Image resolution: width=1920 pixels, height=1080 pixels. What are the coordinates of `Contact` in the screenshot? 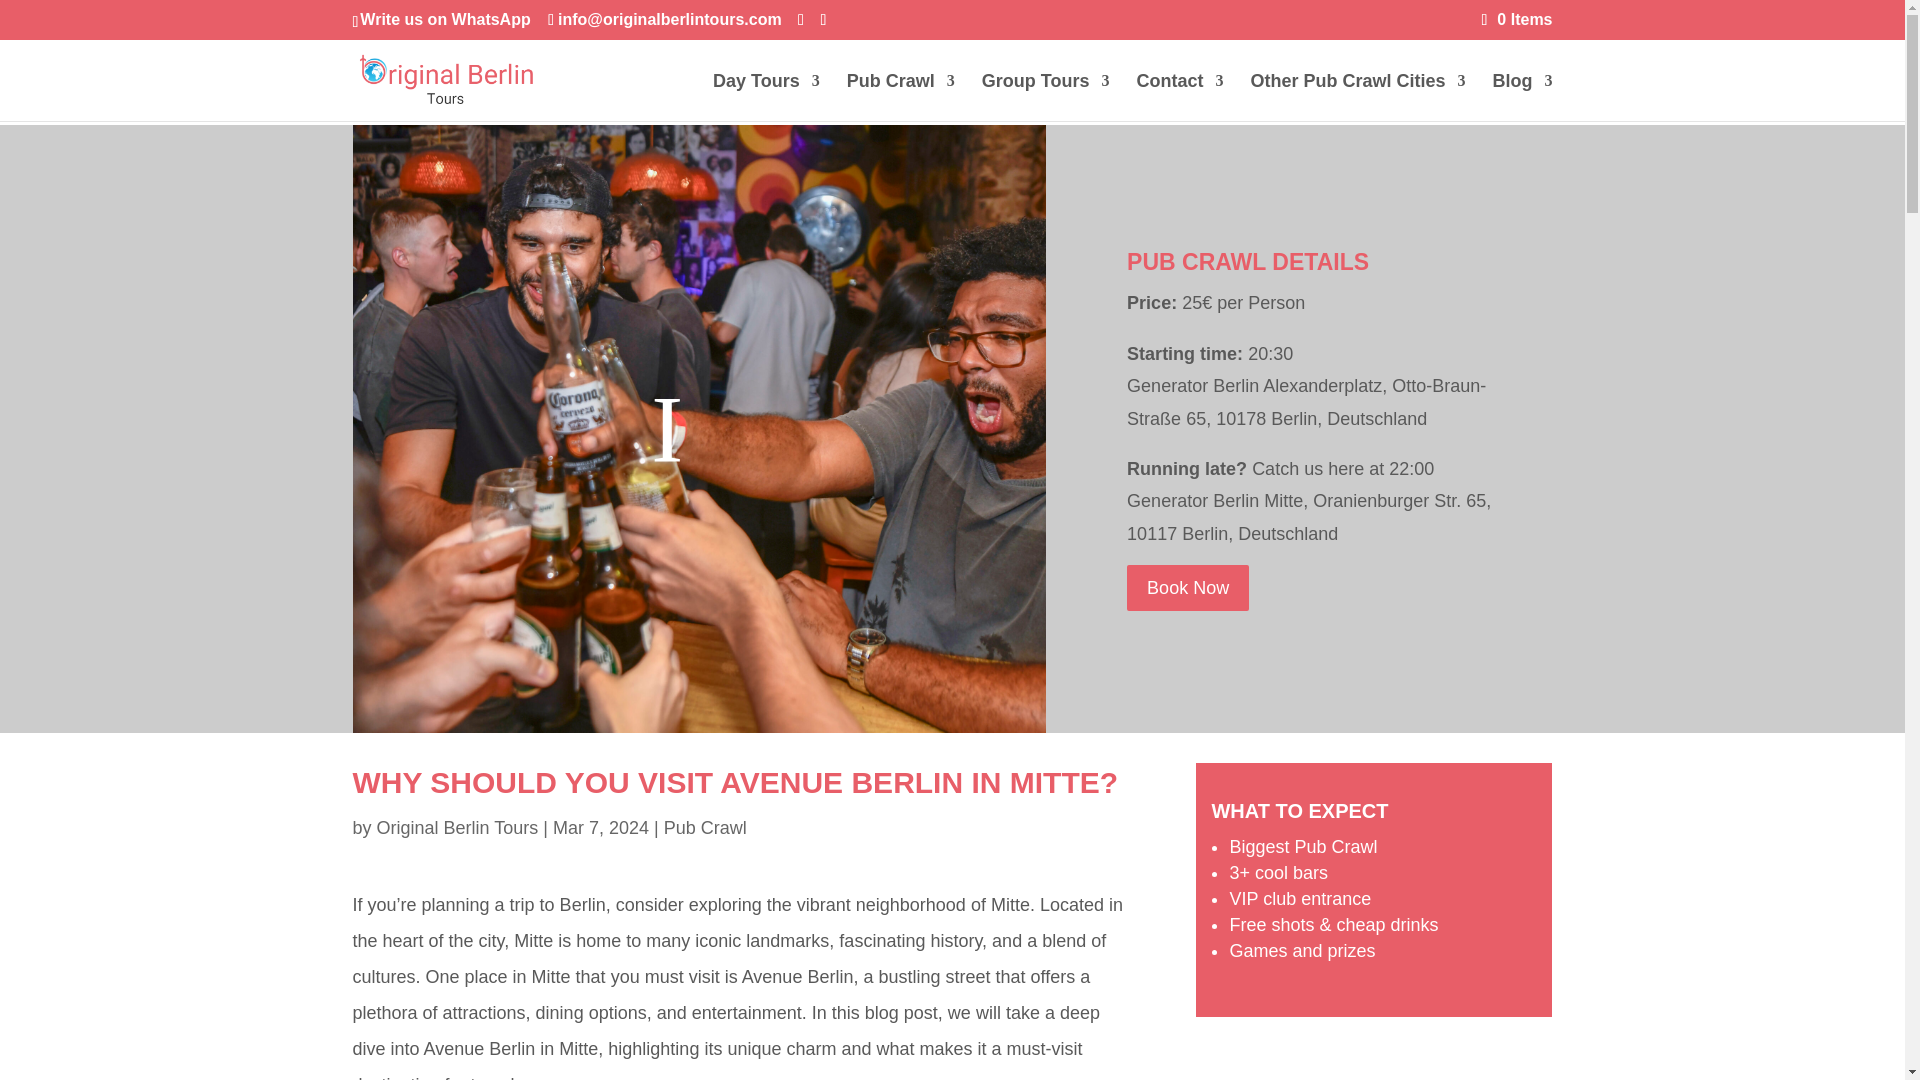 It's located at (1180, 97).